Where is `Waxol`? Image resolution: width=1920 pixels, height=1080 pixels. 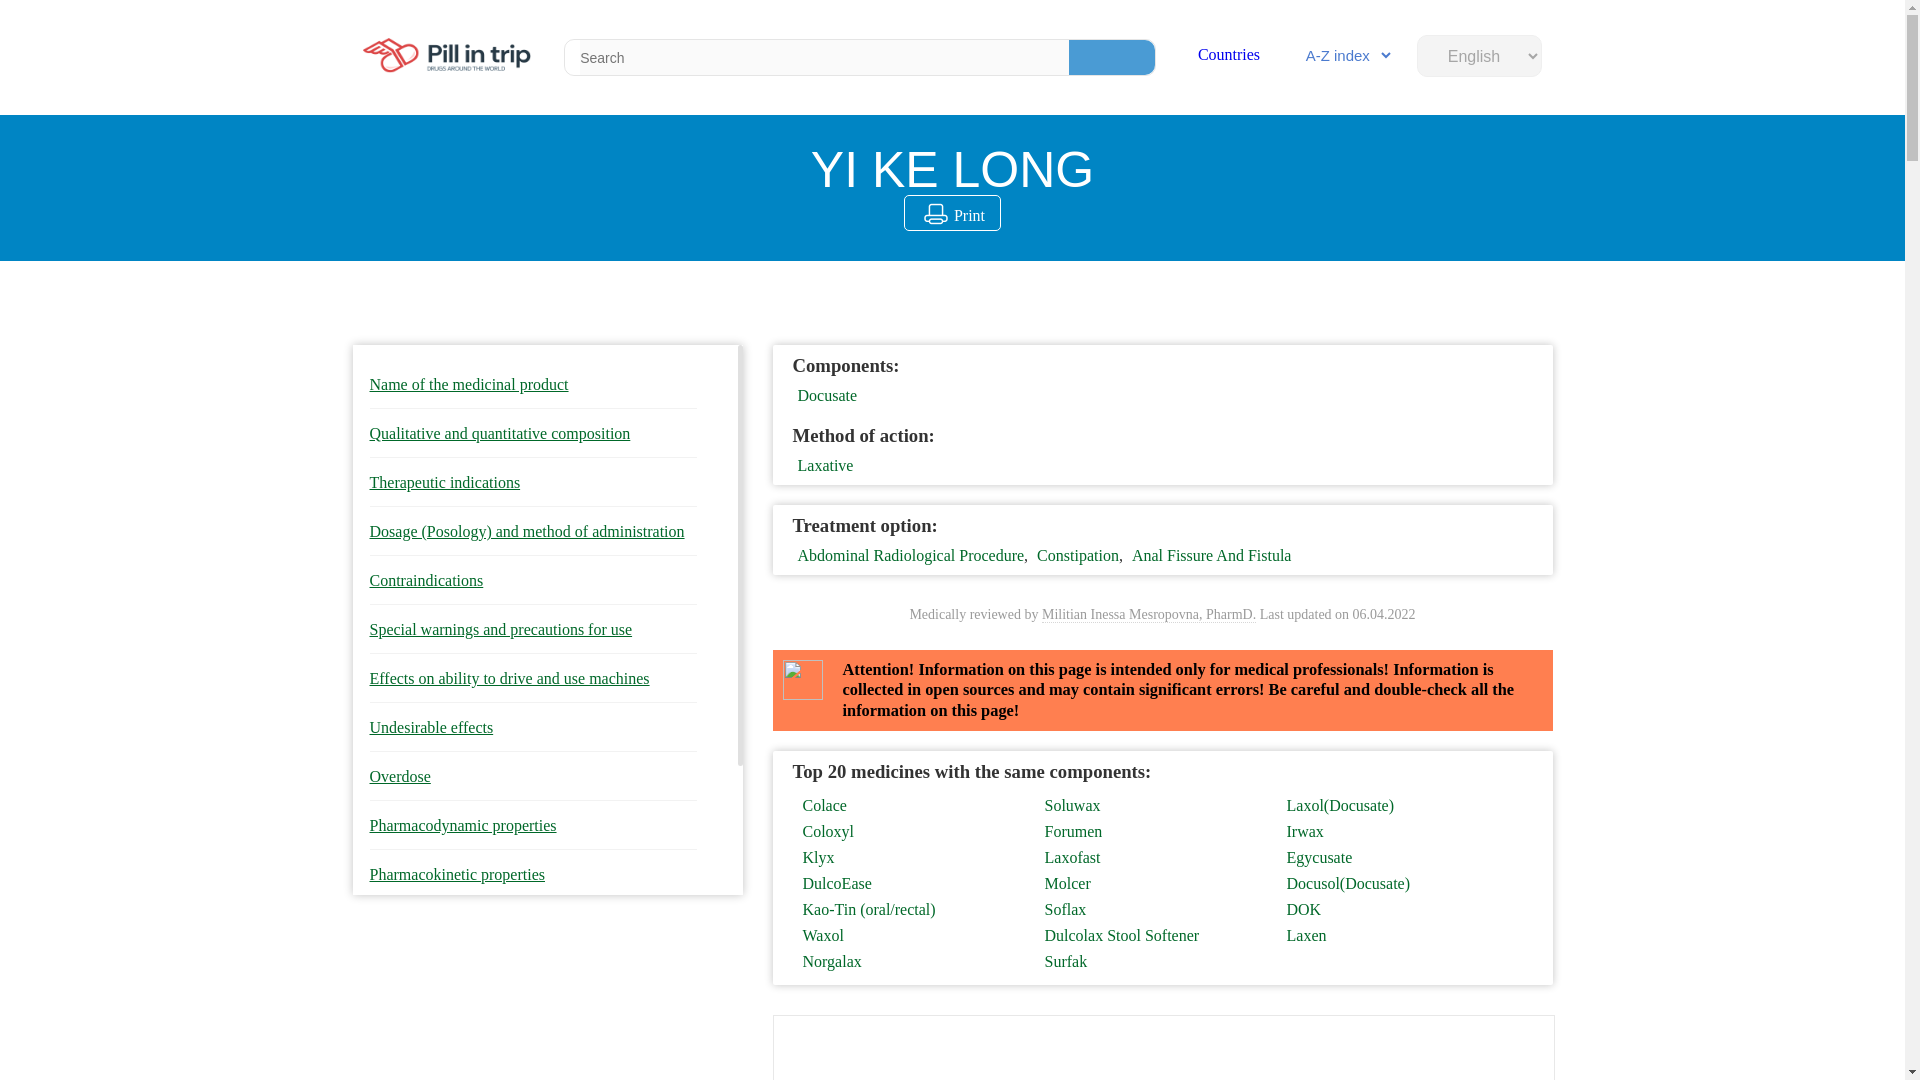 Waxol is located at coordinates (912, 935).